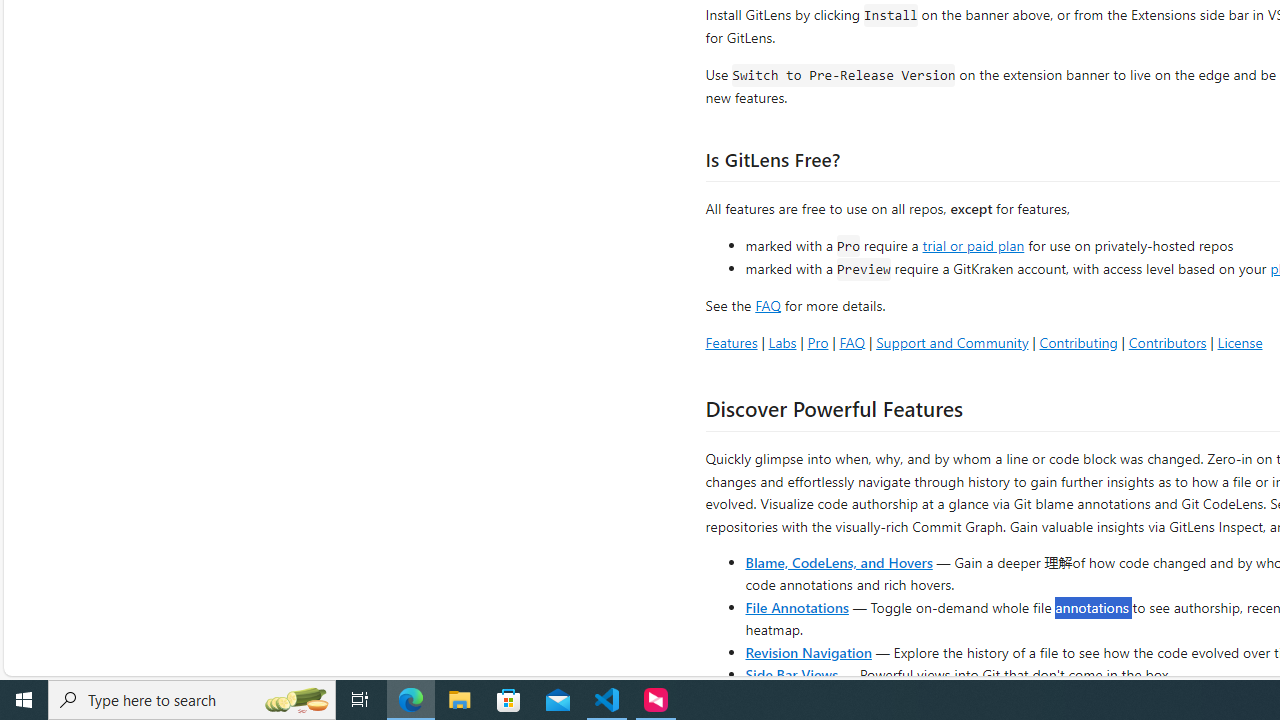 The height and width of the screenshot is (720, 1280). Describe the element at coordinates (791, 674) in the screenshot. I see `Side Bar Views` at that location.